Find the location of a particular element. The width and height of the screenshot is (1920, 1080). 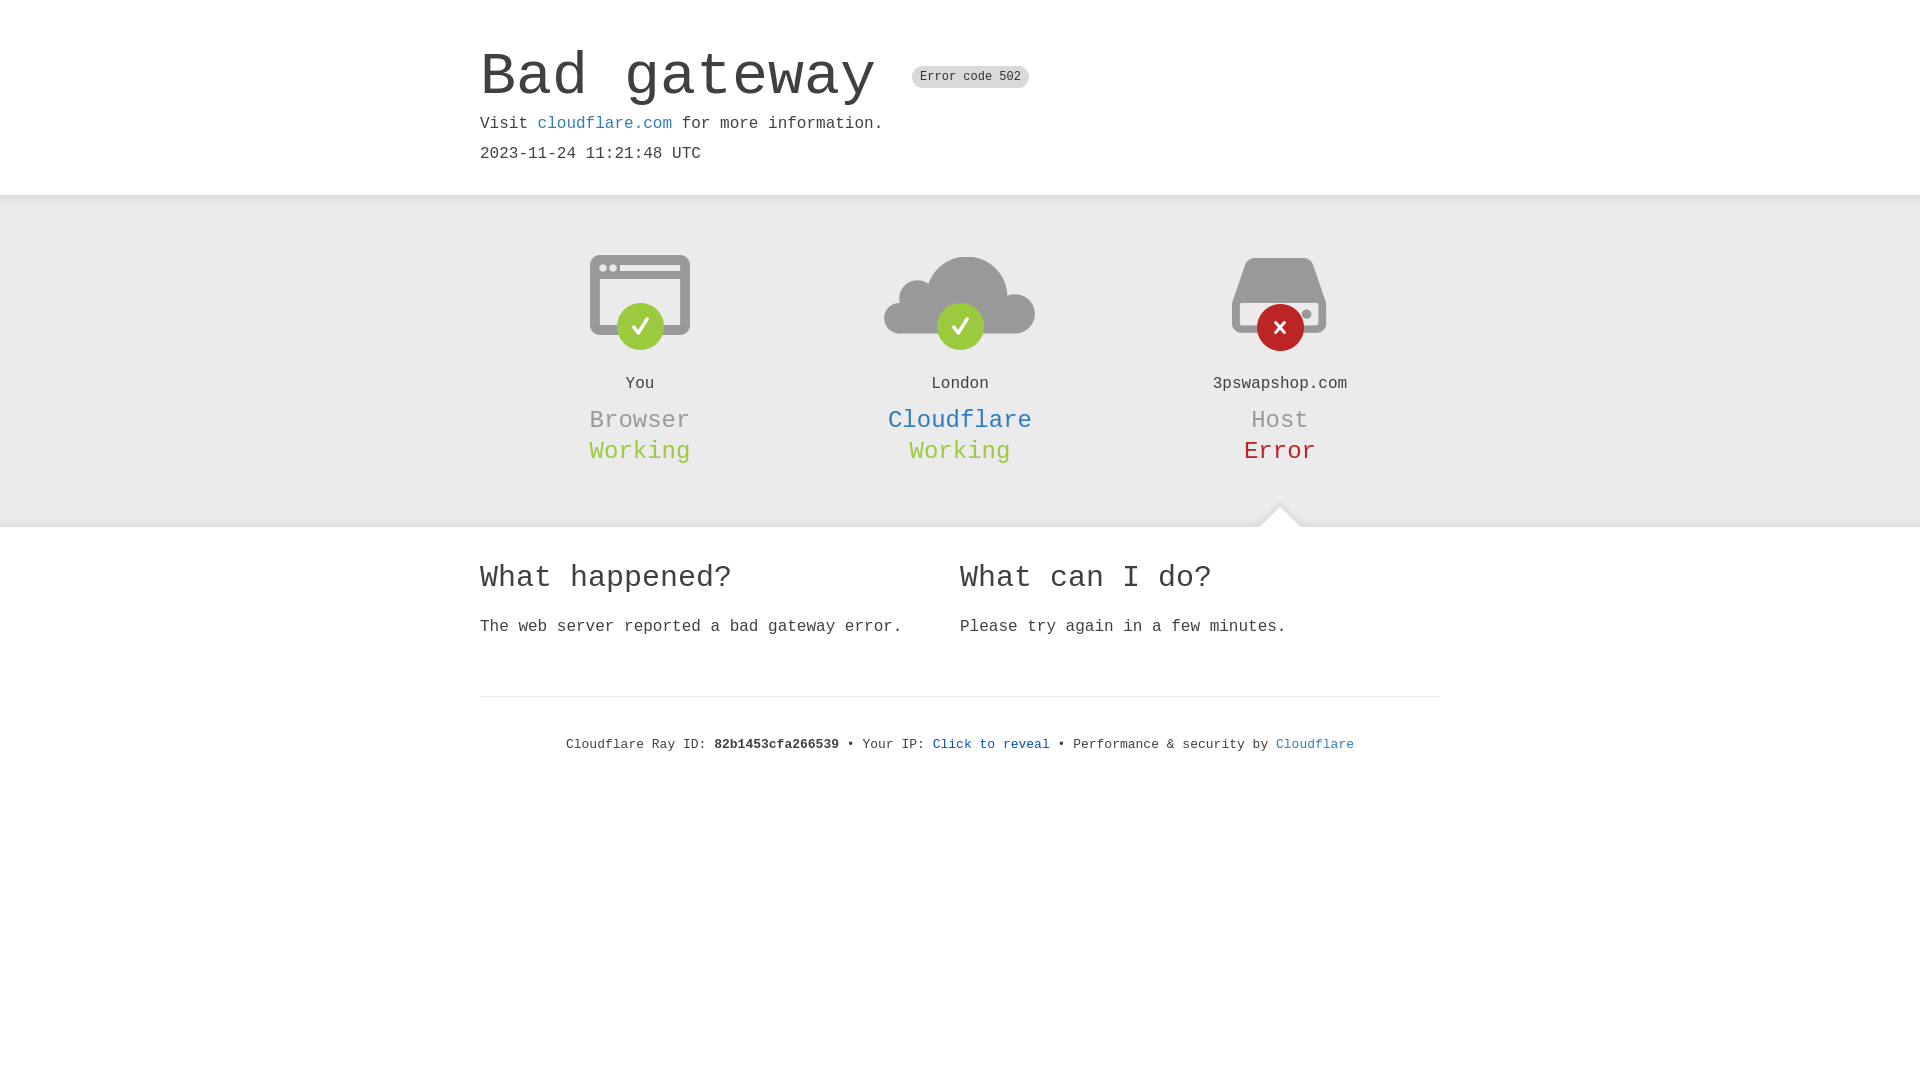

Cloudflare is located at coordinates (1315, 744).